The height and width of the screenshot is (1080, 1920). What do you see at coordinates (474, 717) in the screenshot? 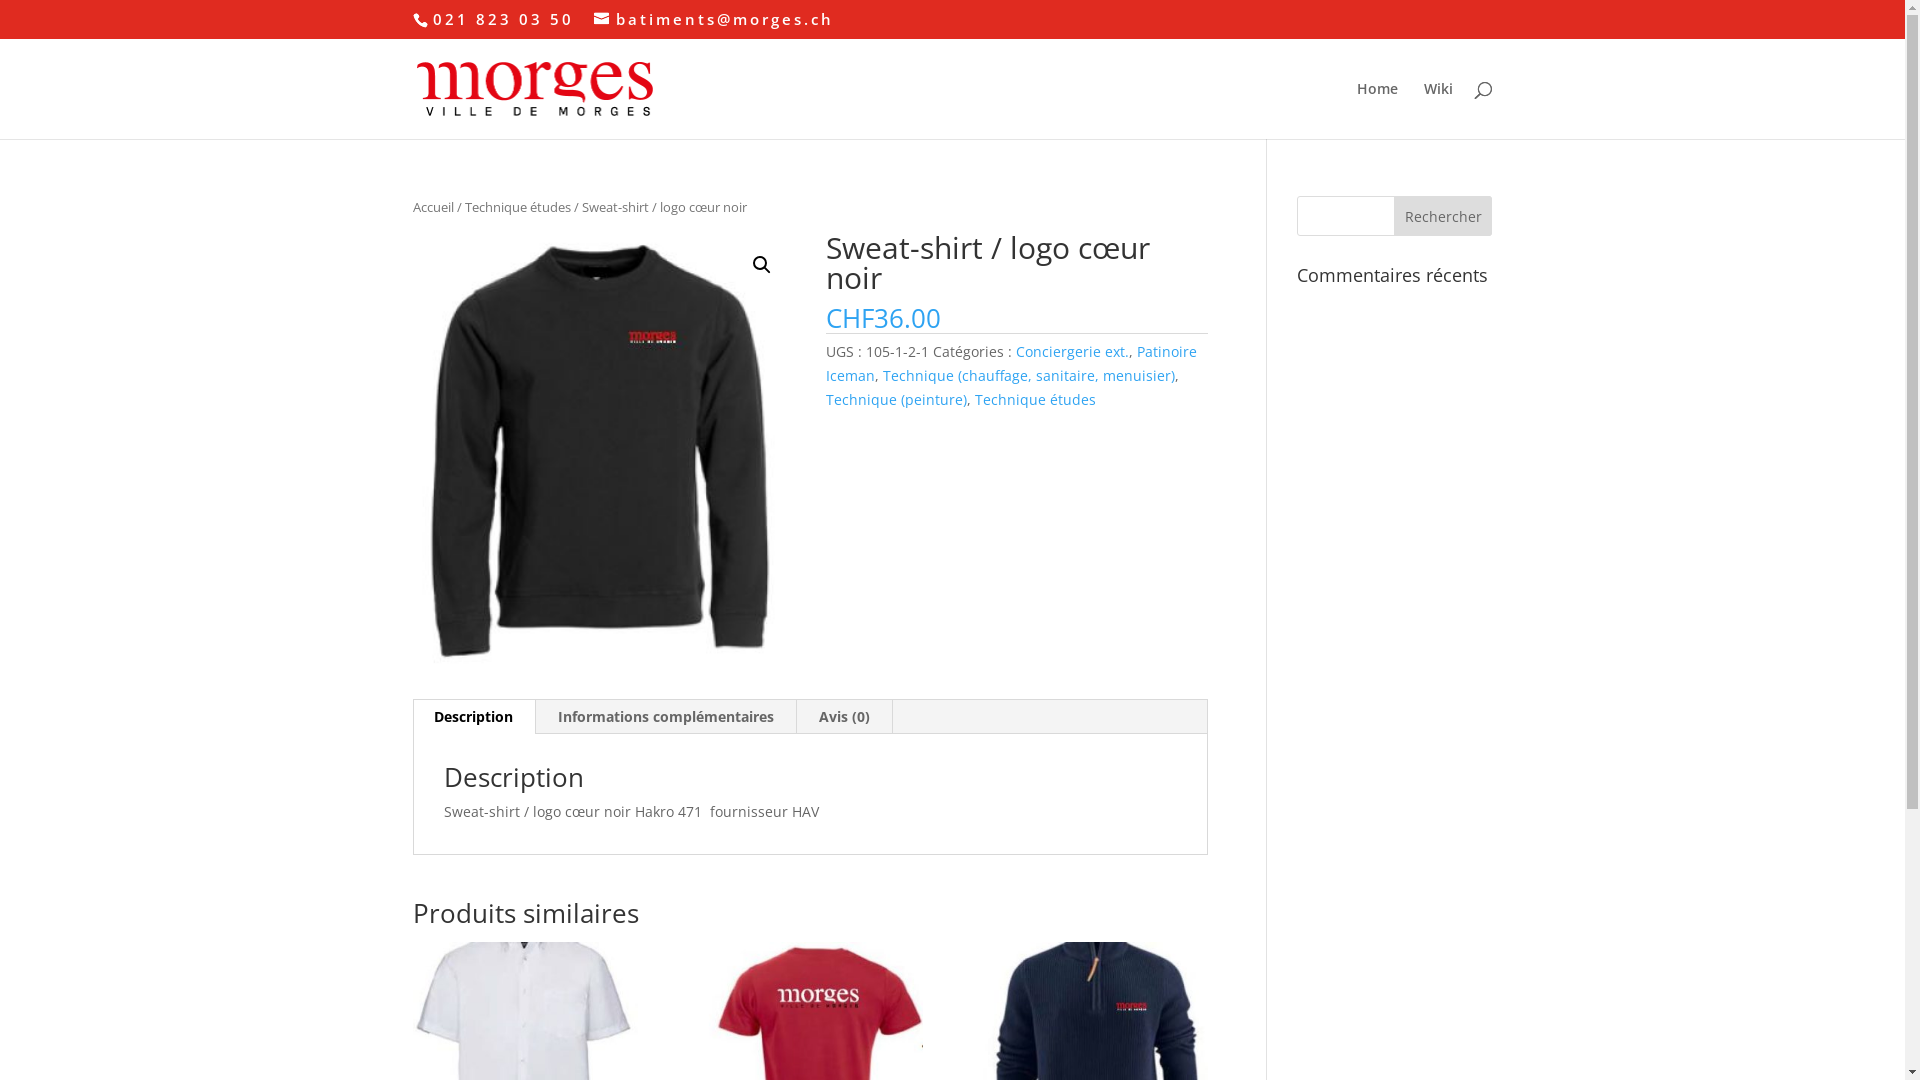
I see `Description` at bounding box center [474, 717].